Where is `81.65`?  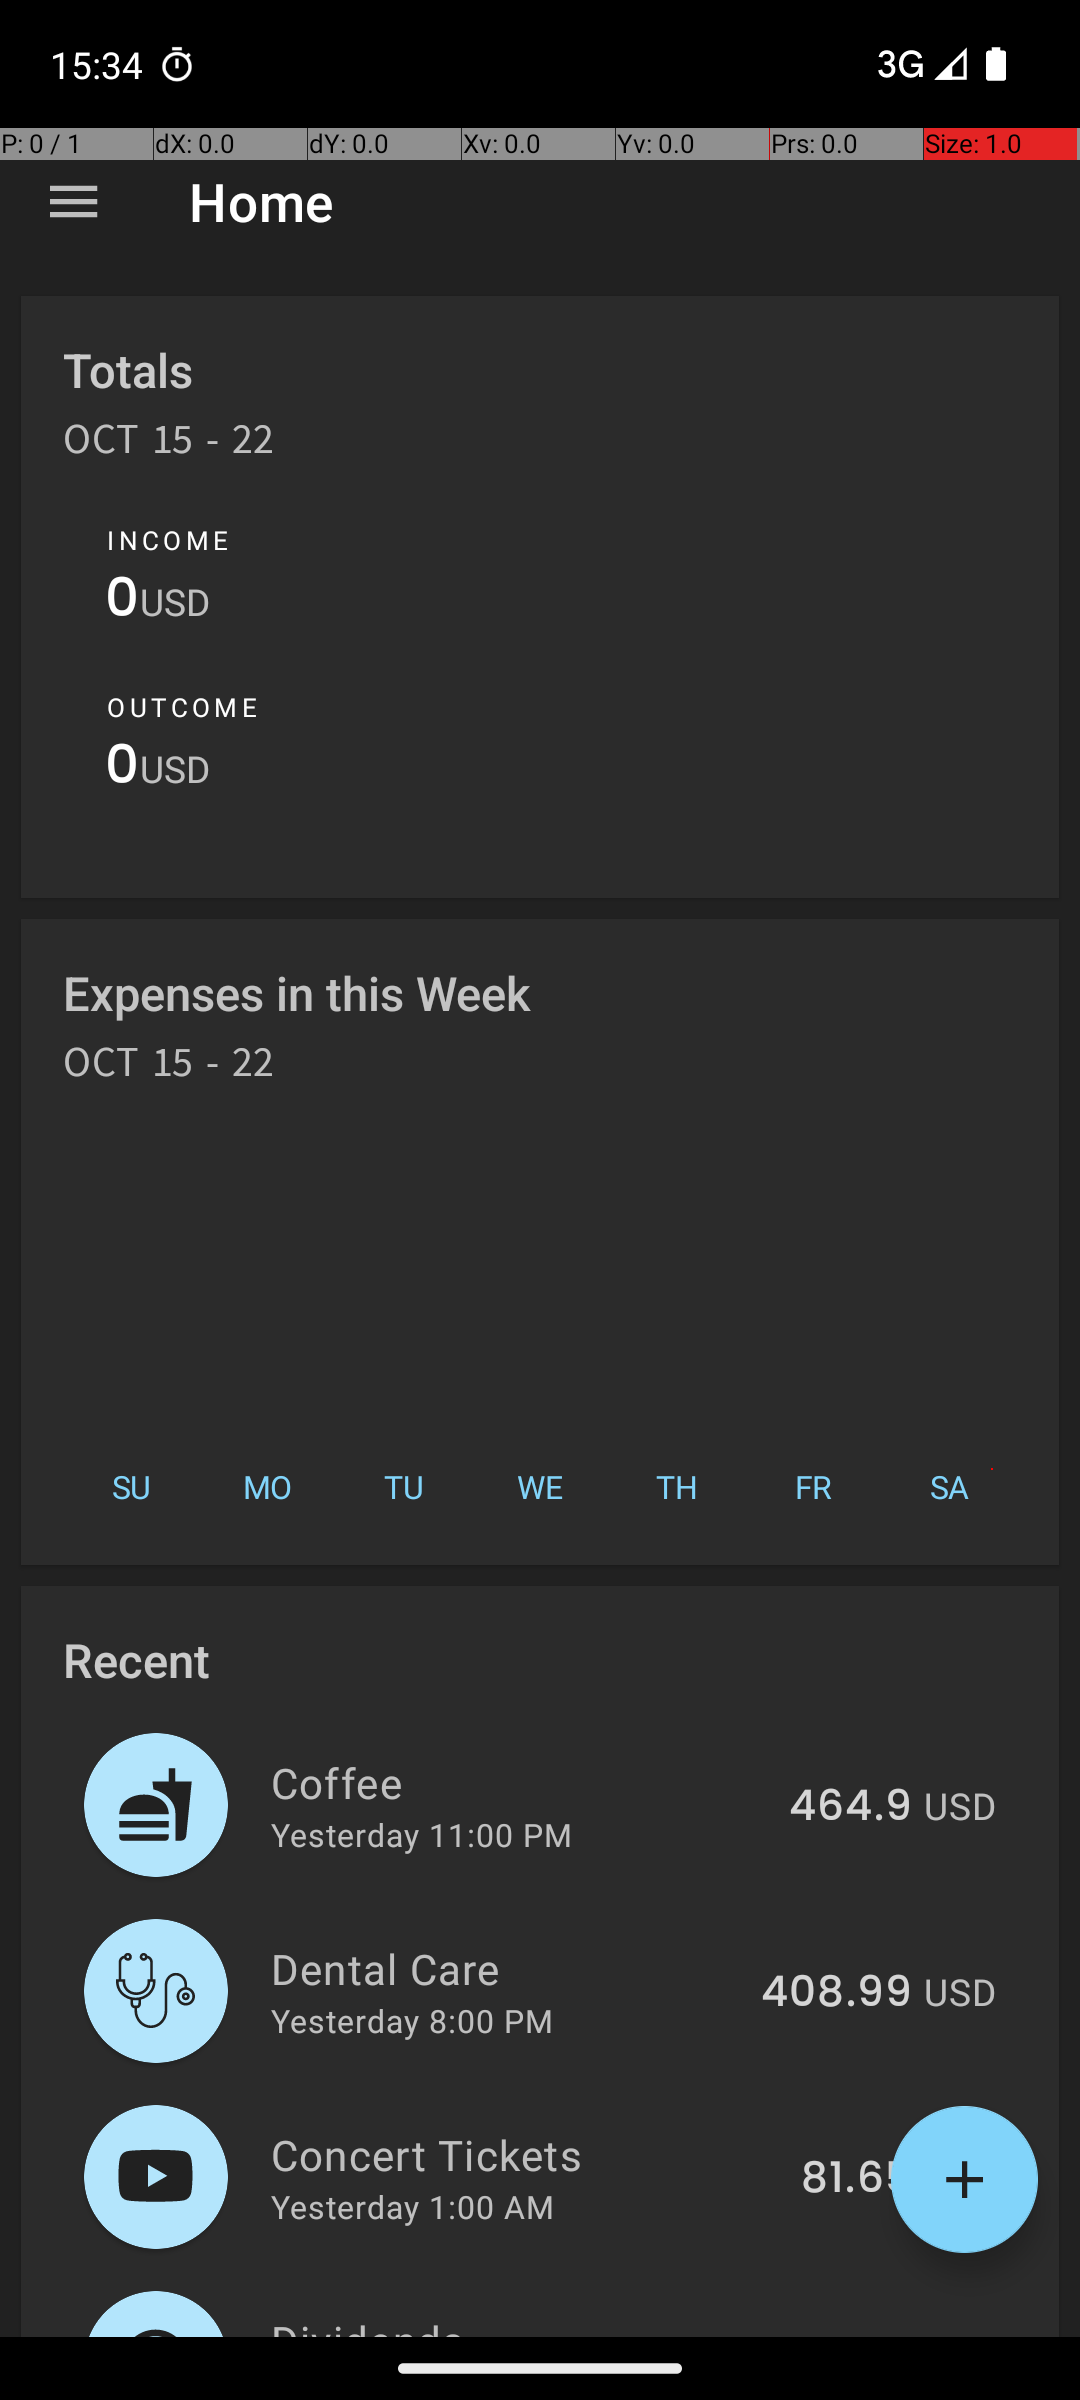
81.65 is located at coordinates (856, 2179).